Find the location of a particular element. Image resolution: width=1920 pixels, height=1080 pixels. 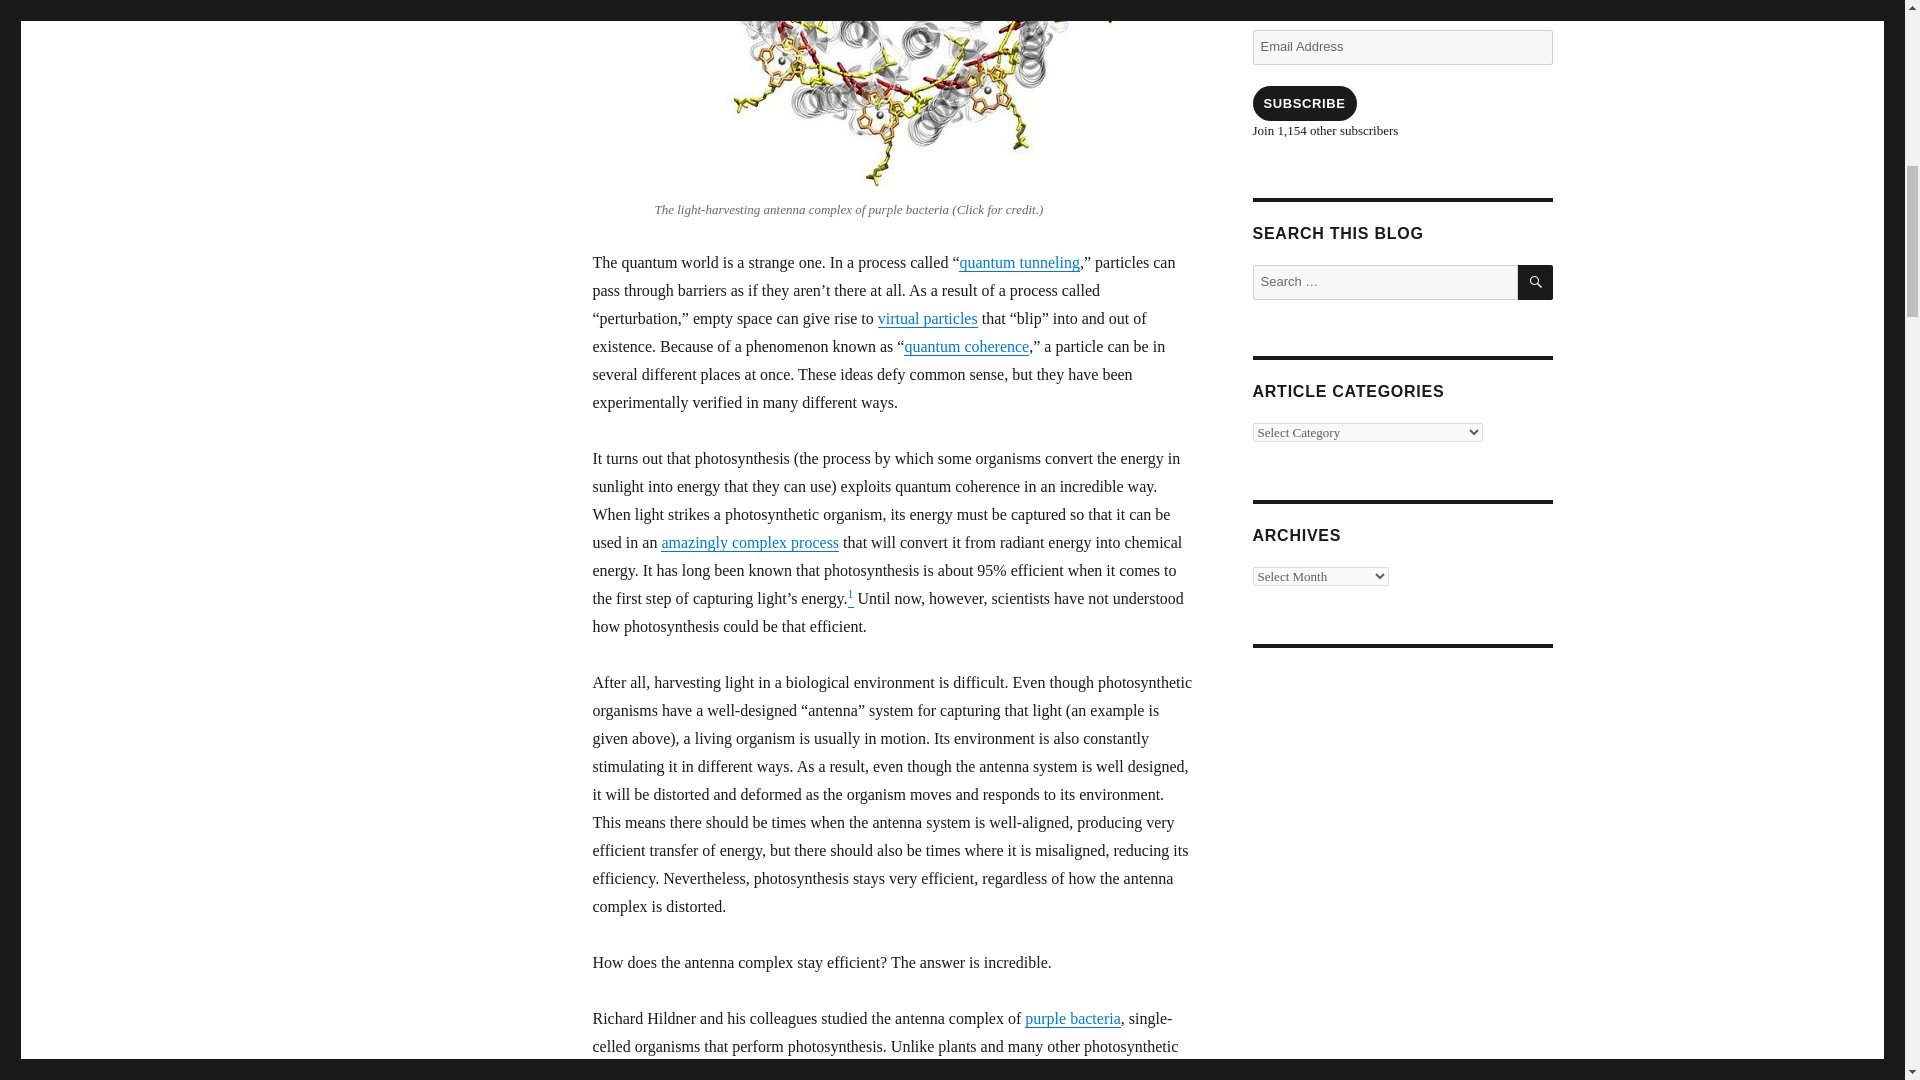

purple bacteria is located at coordinates (1073, 1018).